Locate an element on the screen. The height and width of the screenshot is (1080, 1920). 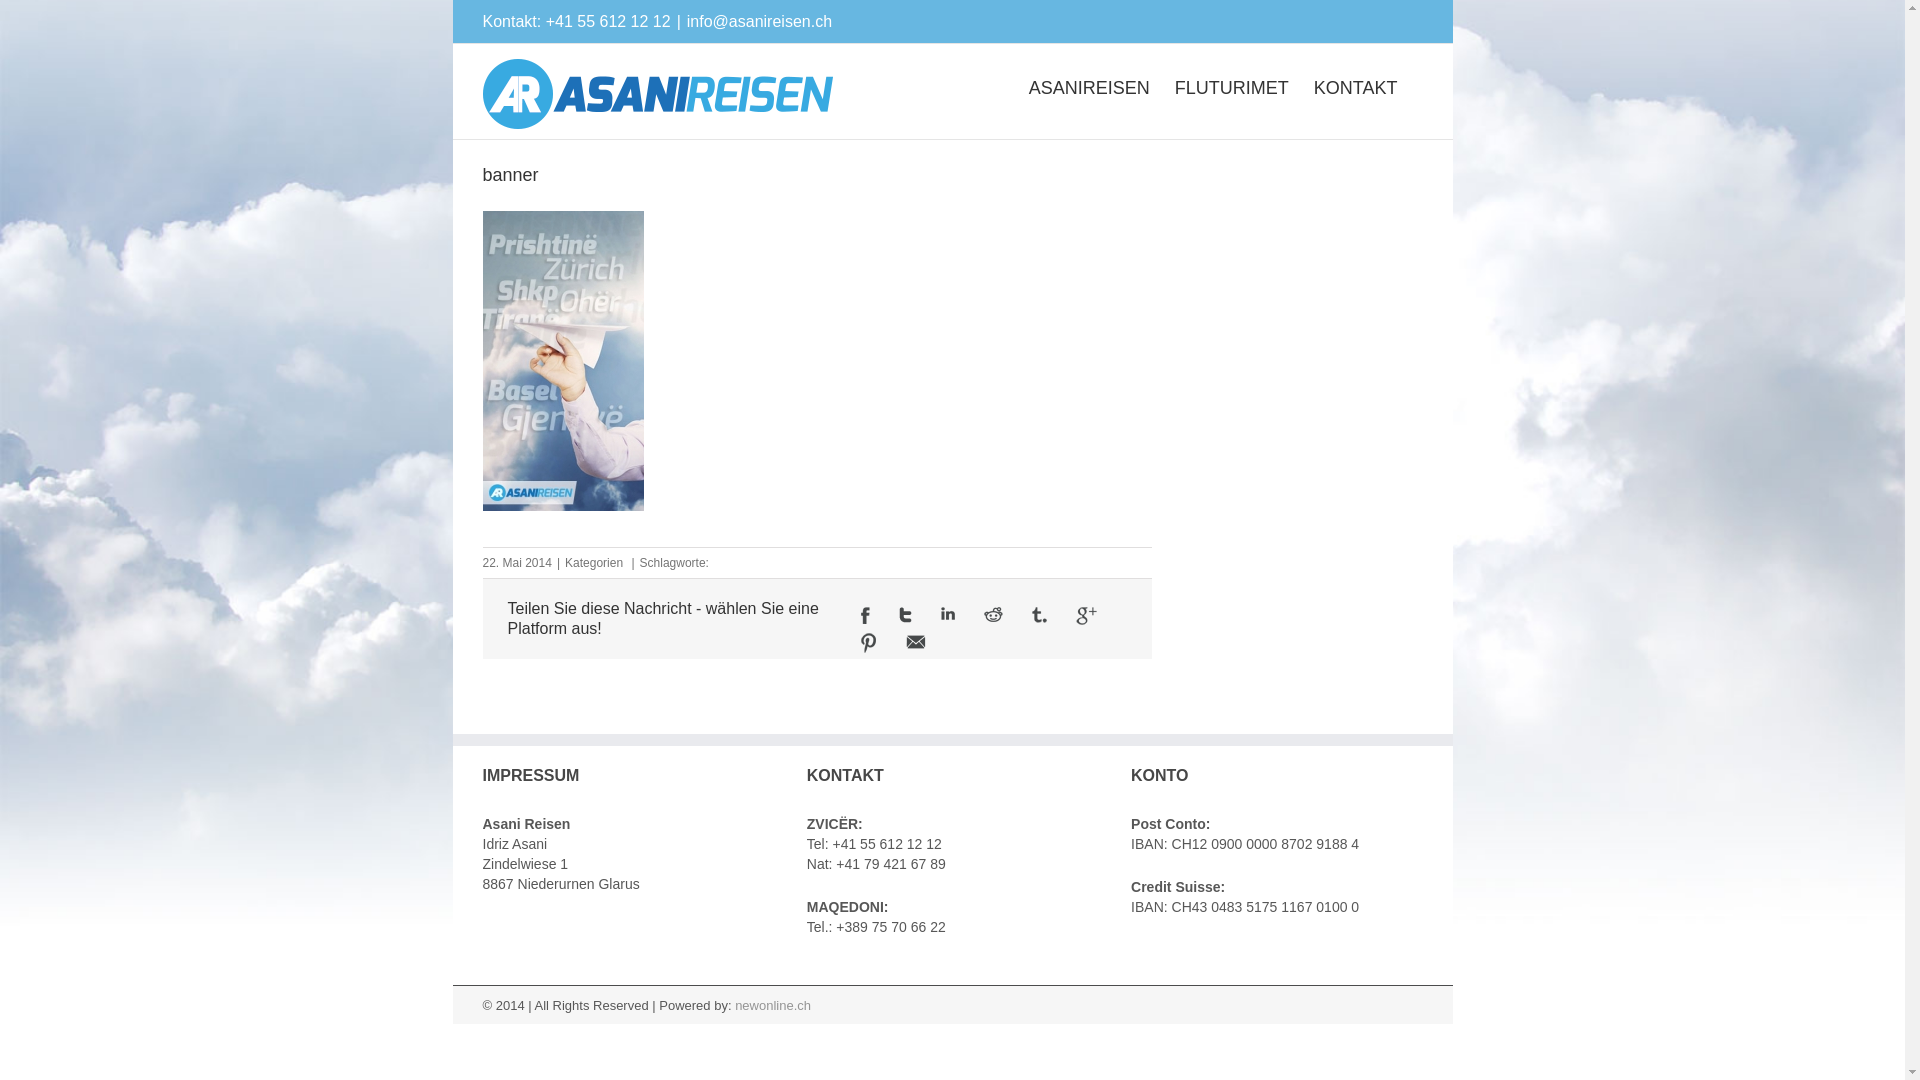
FLUTURIMET is located at coordinates (1232, 87).